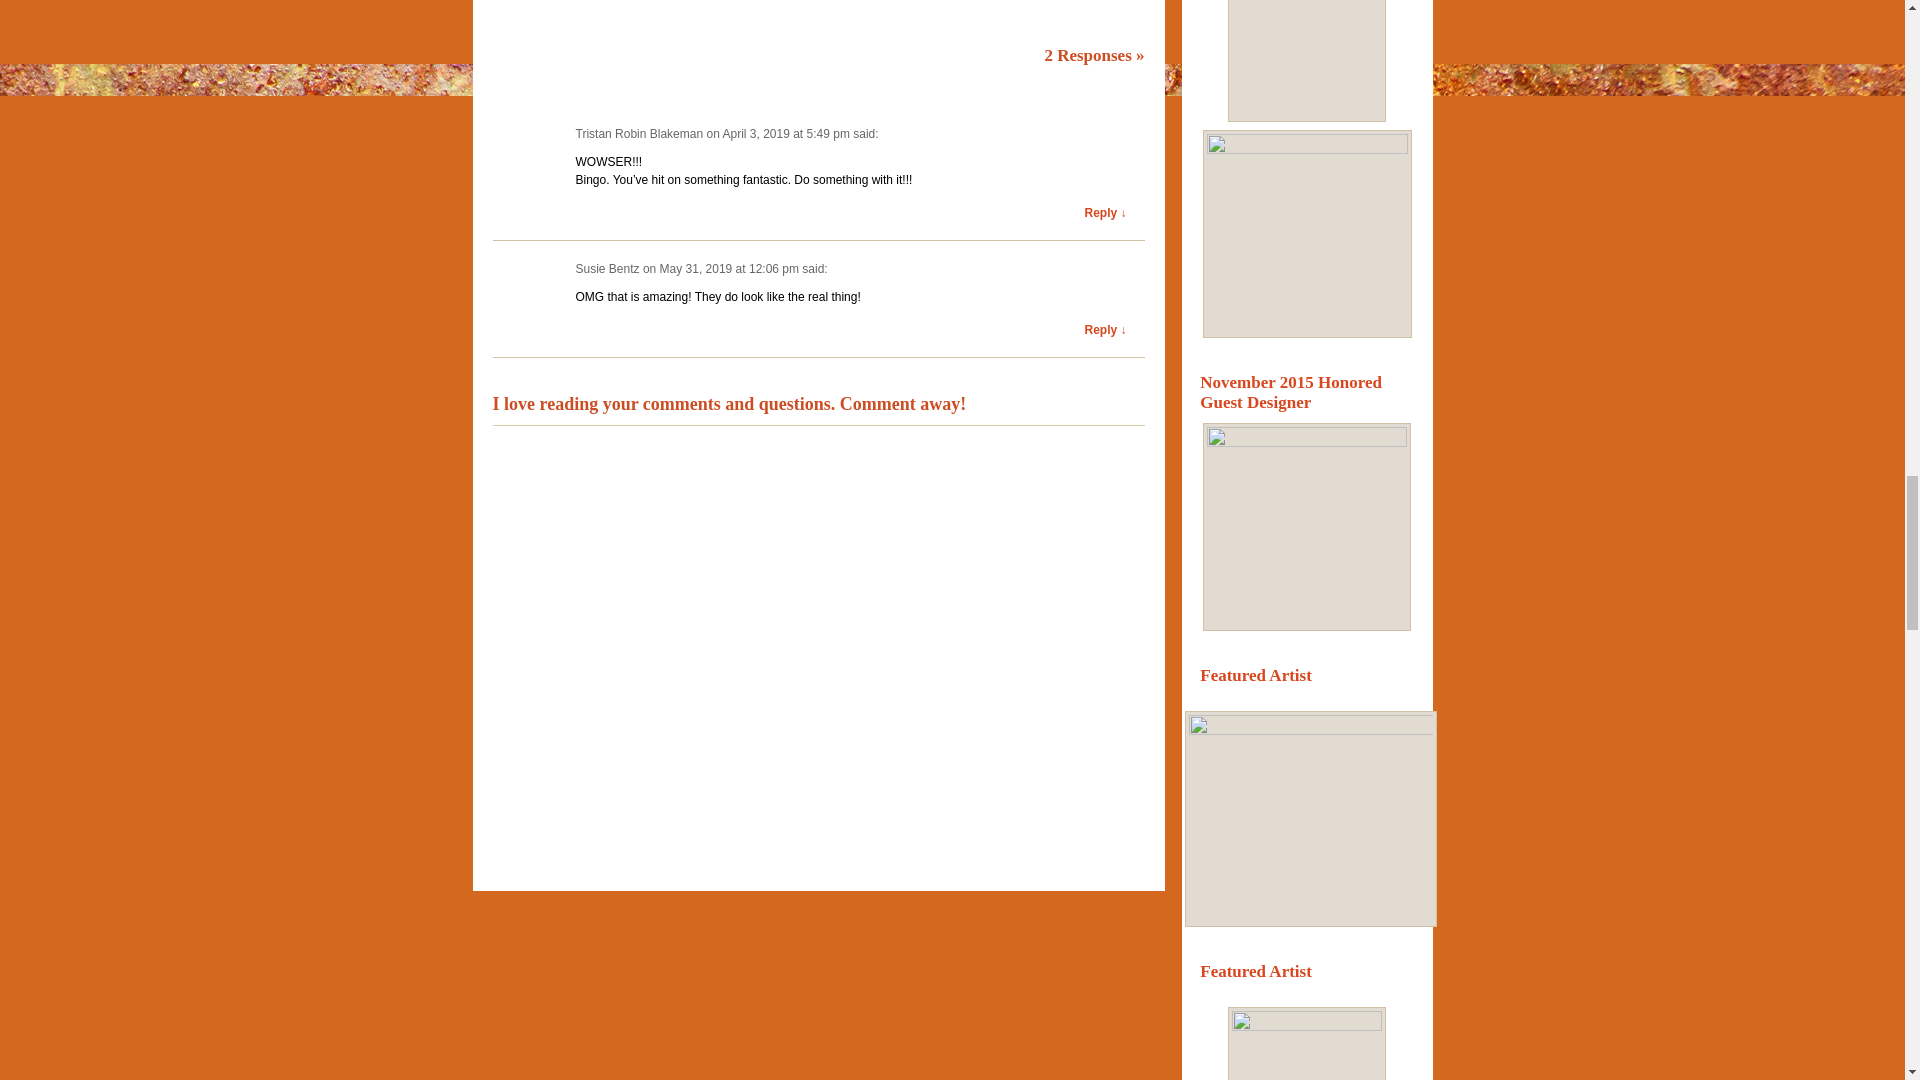 The width and height of the screenshot is (1920, 1080). Describe the element at coordinates (784, 134) in the screenshot. I see `April 3, 2019 at 5:49 pm` at that location.